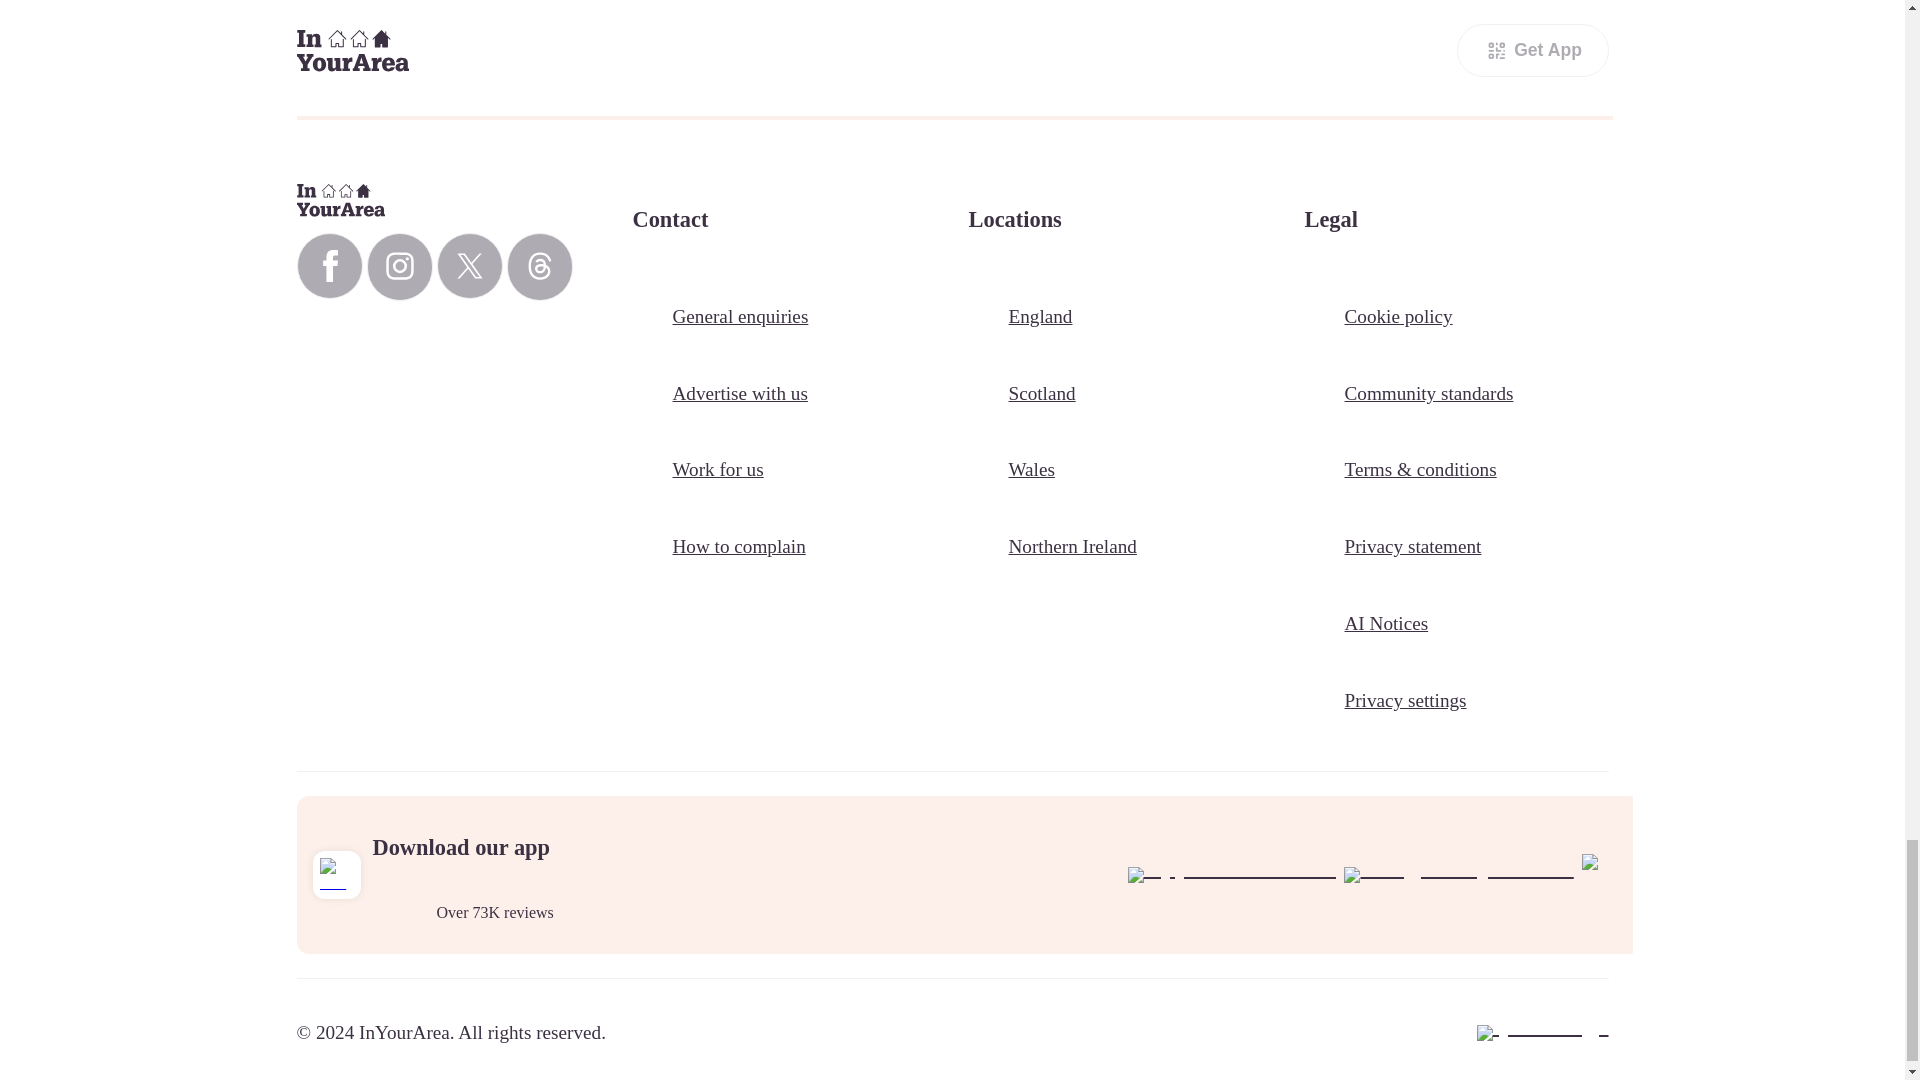 The image size is (1920, 1080). Describe the element at coordinates (539, 267) in the screenshot. I see `InYourArea Threads` at that location.